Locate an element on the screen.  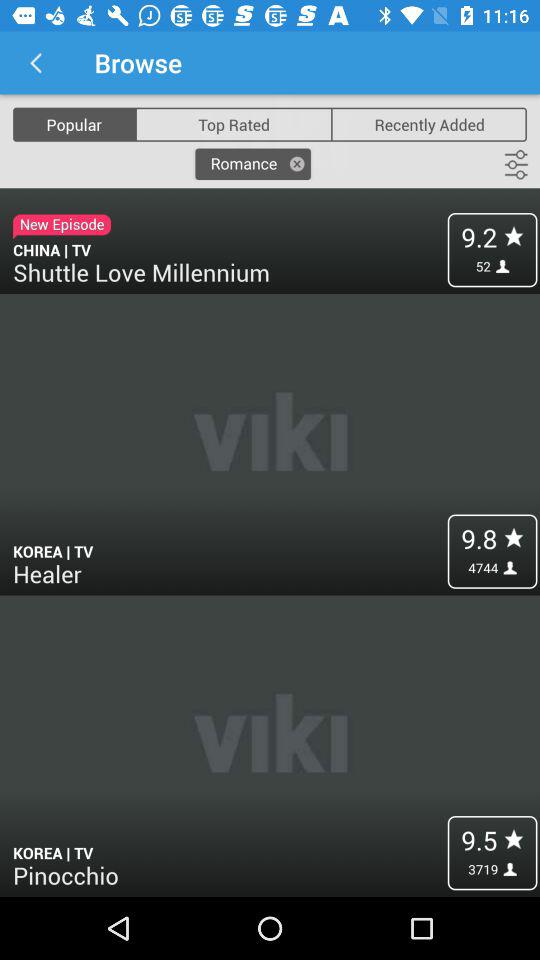
flip until romance is located at coordinates (252, 164).